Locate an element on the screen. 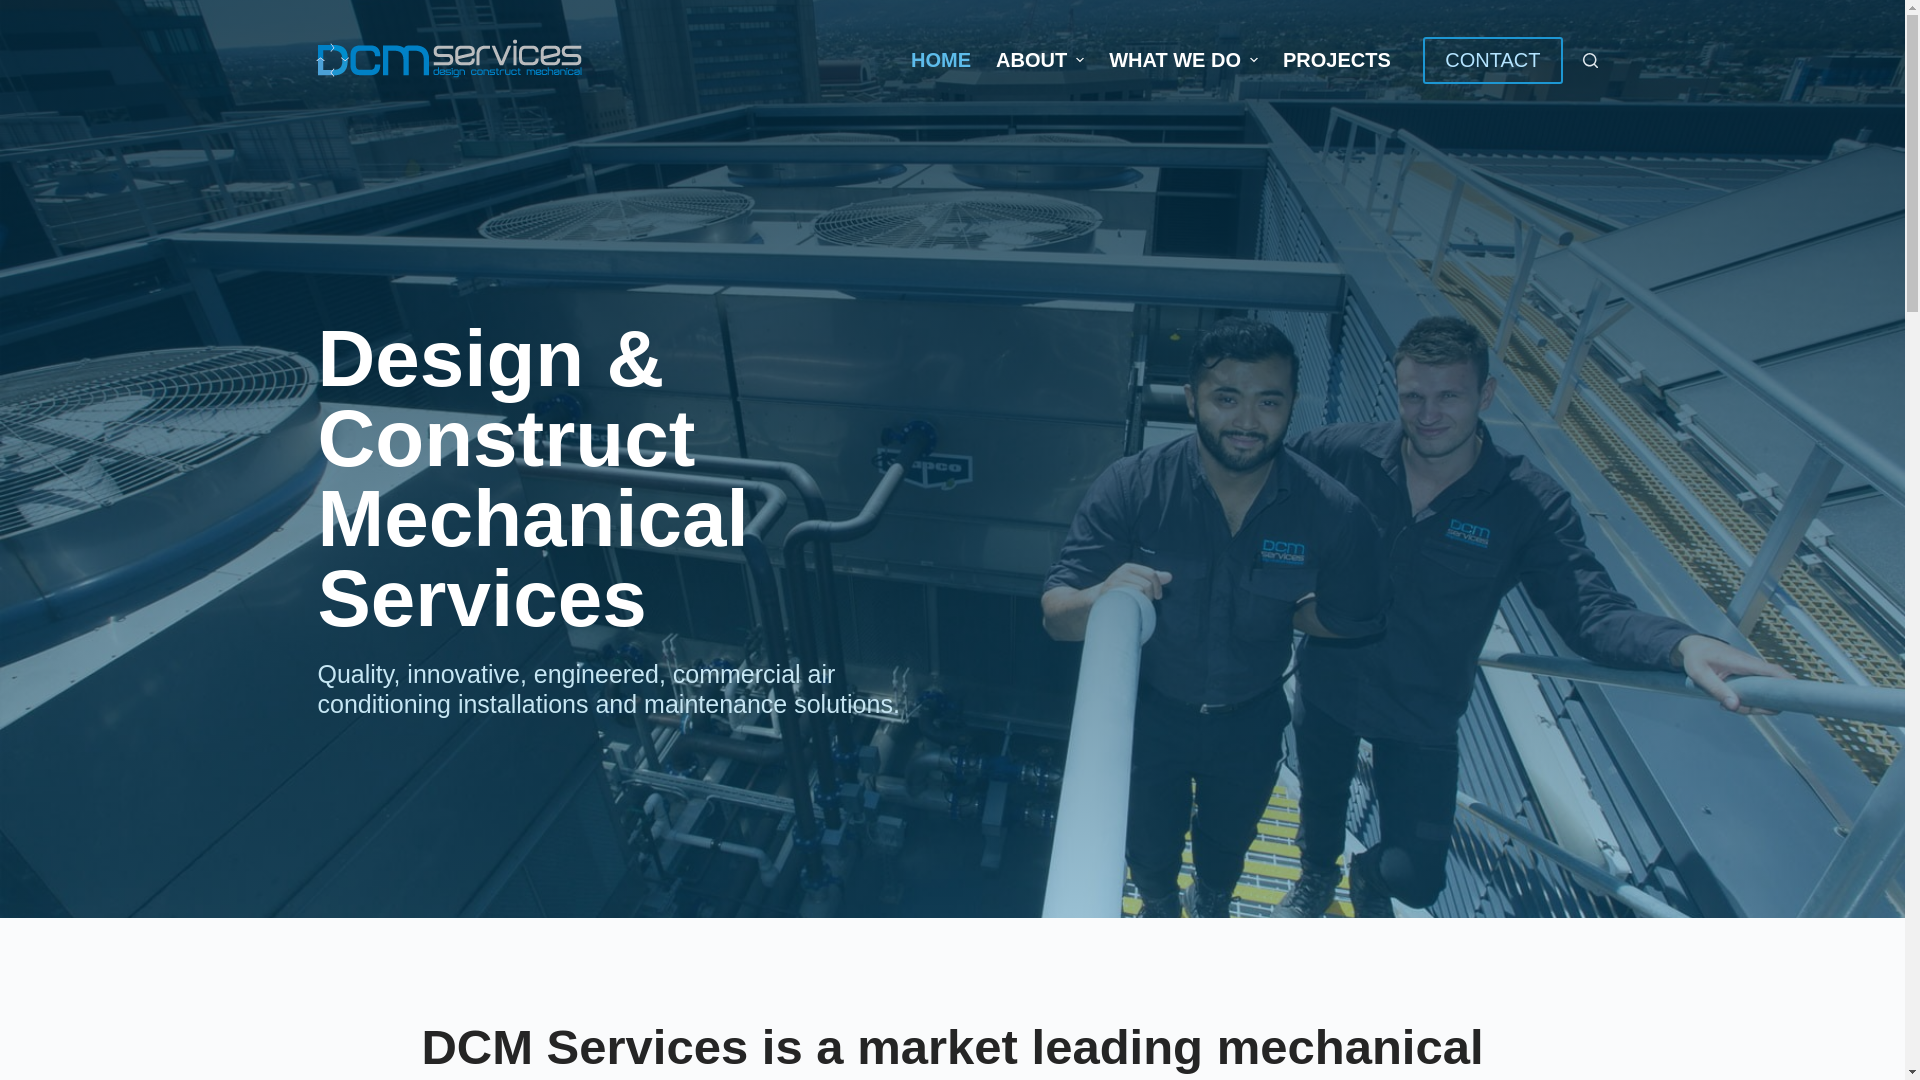 The image size is (1920, 1080). WHAT WE DO is located at coordinates (1184, 60).